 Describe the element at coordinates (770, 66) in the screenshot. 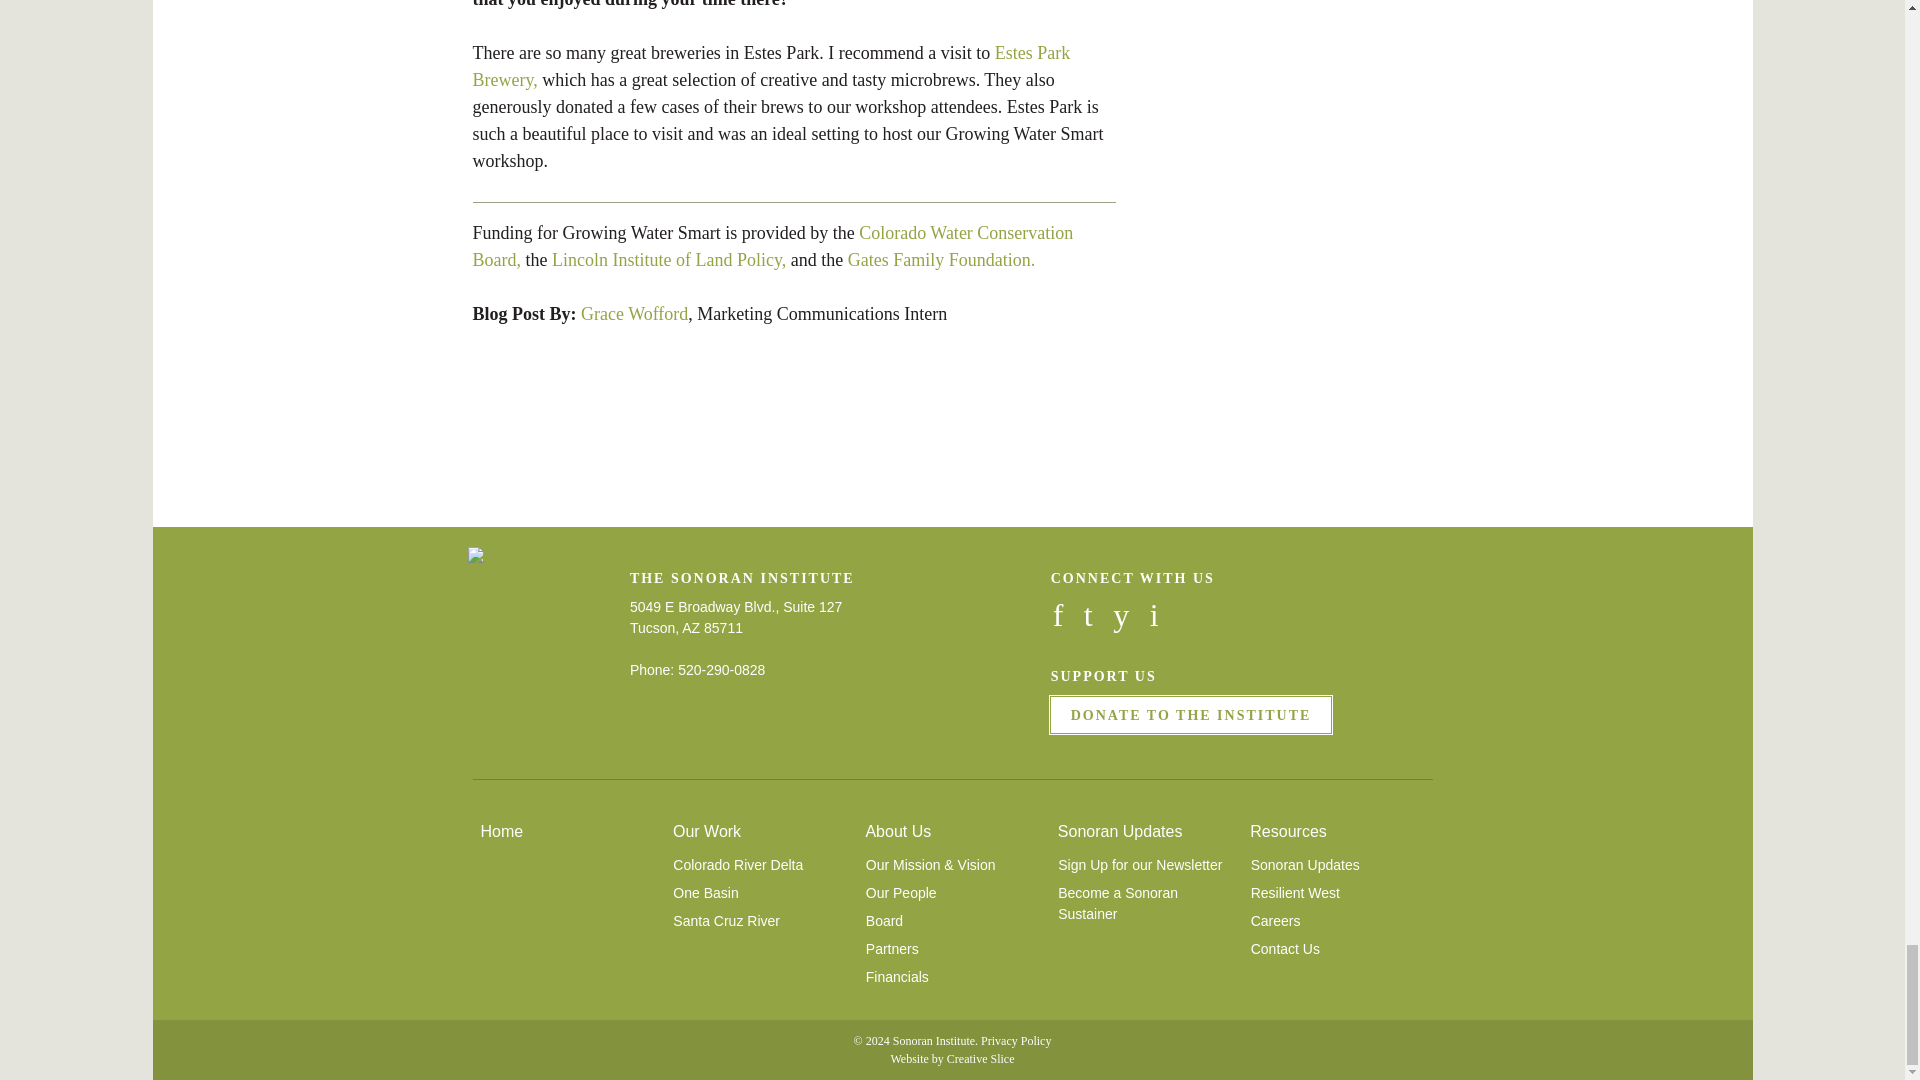

I see `Estes Park Brewery,` at that location.